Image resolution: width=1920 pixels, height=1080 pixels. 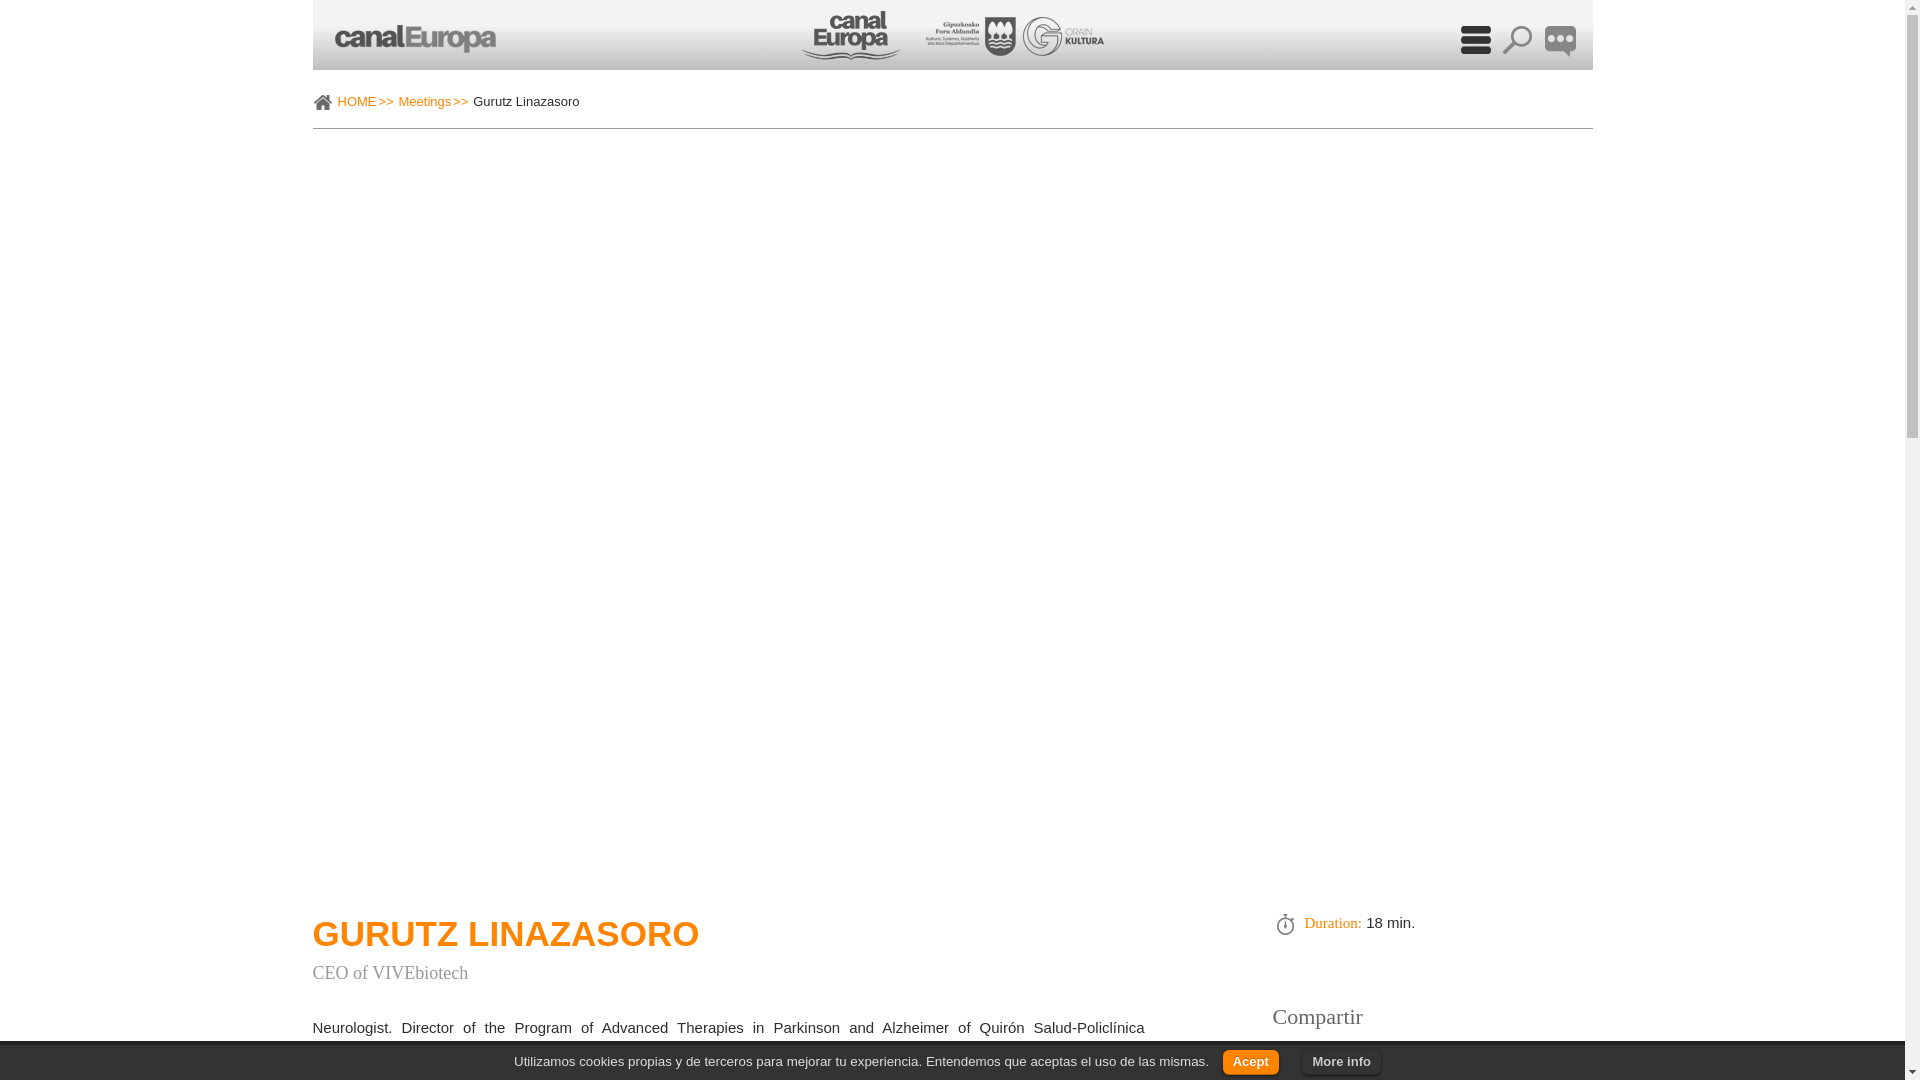 What do you see at coordinates (1287, 1056) in the screenshot?
I see `Share: Twitter: Gurutz Linazasoro` at bounding box center [1287, 1056].